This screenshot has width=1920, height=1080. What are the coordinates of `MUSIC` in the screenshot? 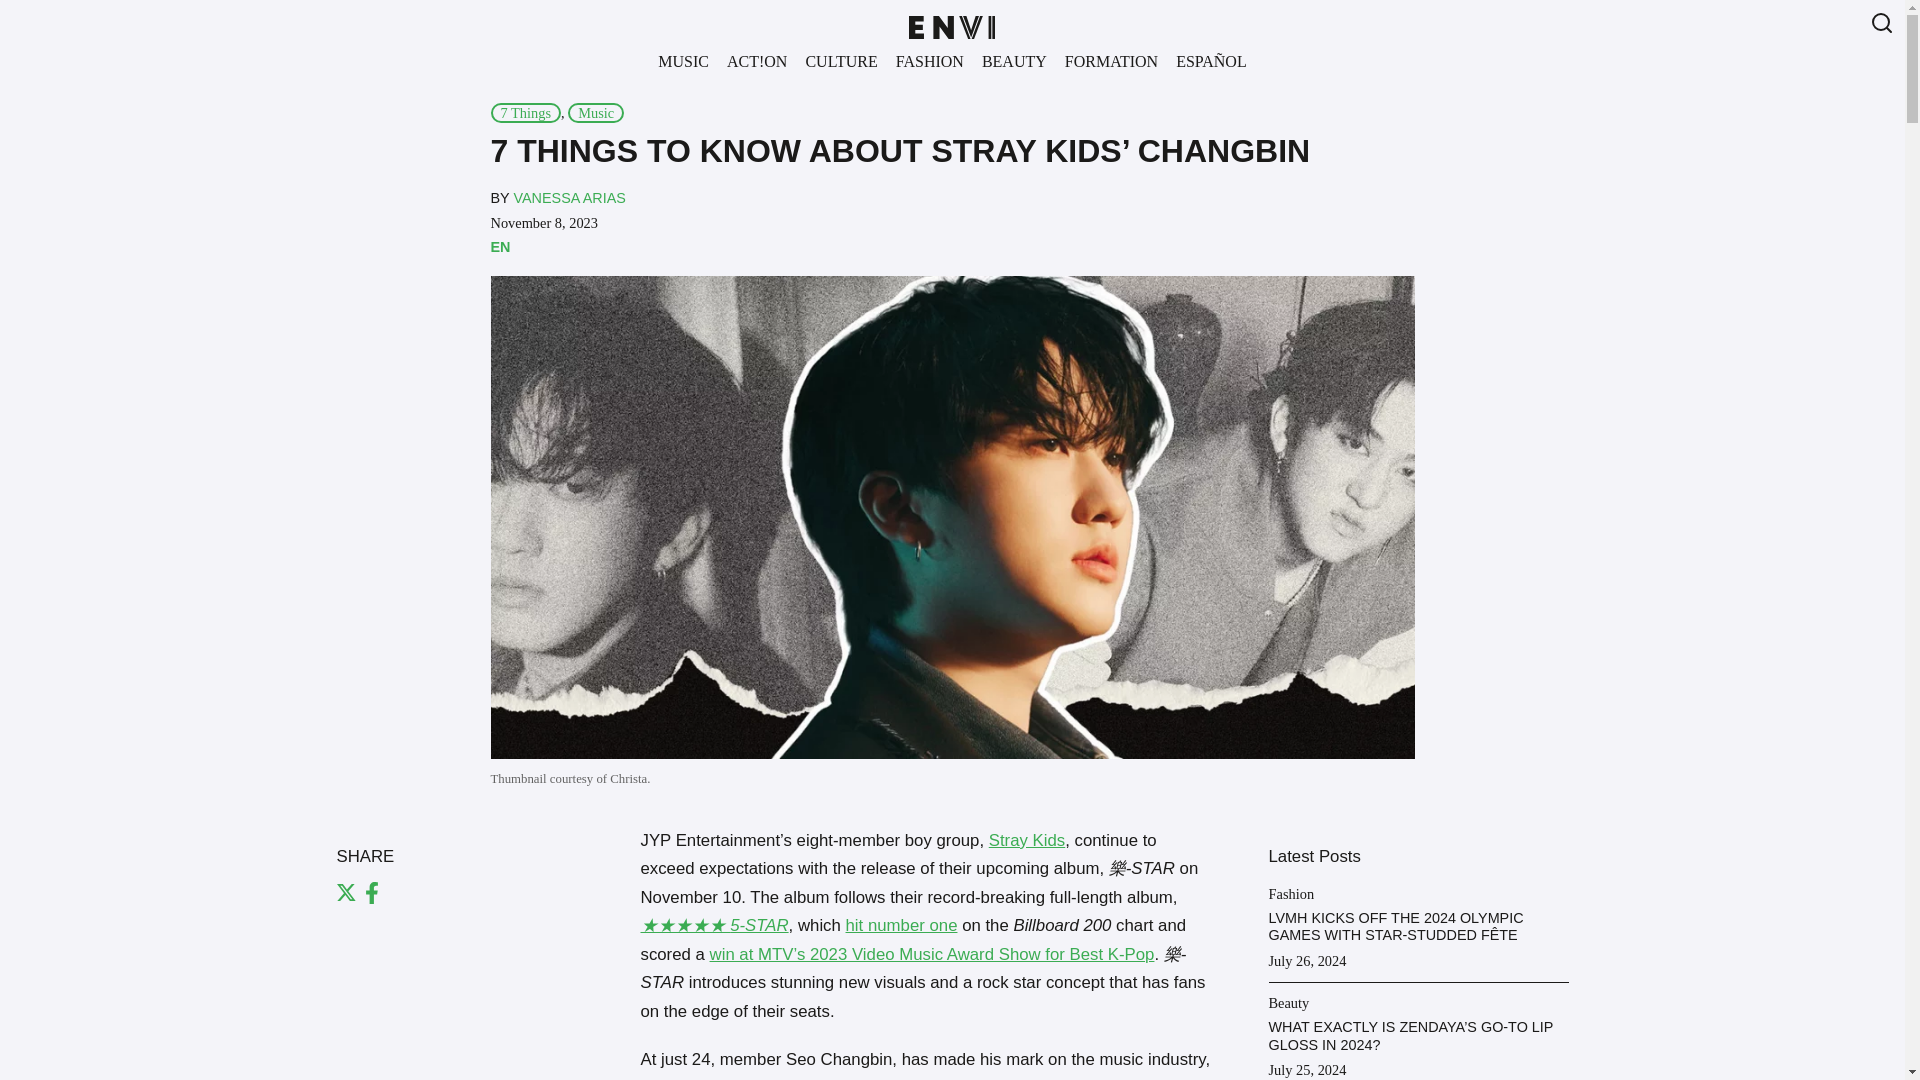 It's located at (683, 61).